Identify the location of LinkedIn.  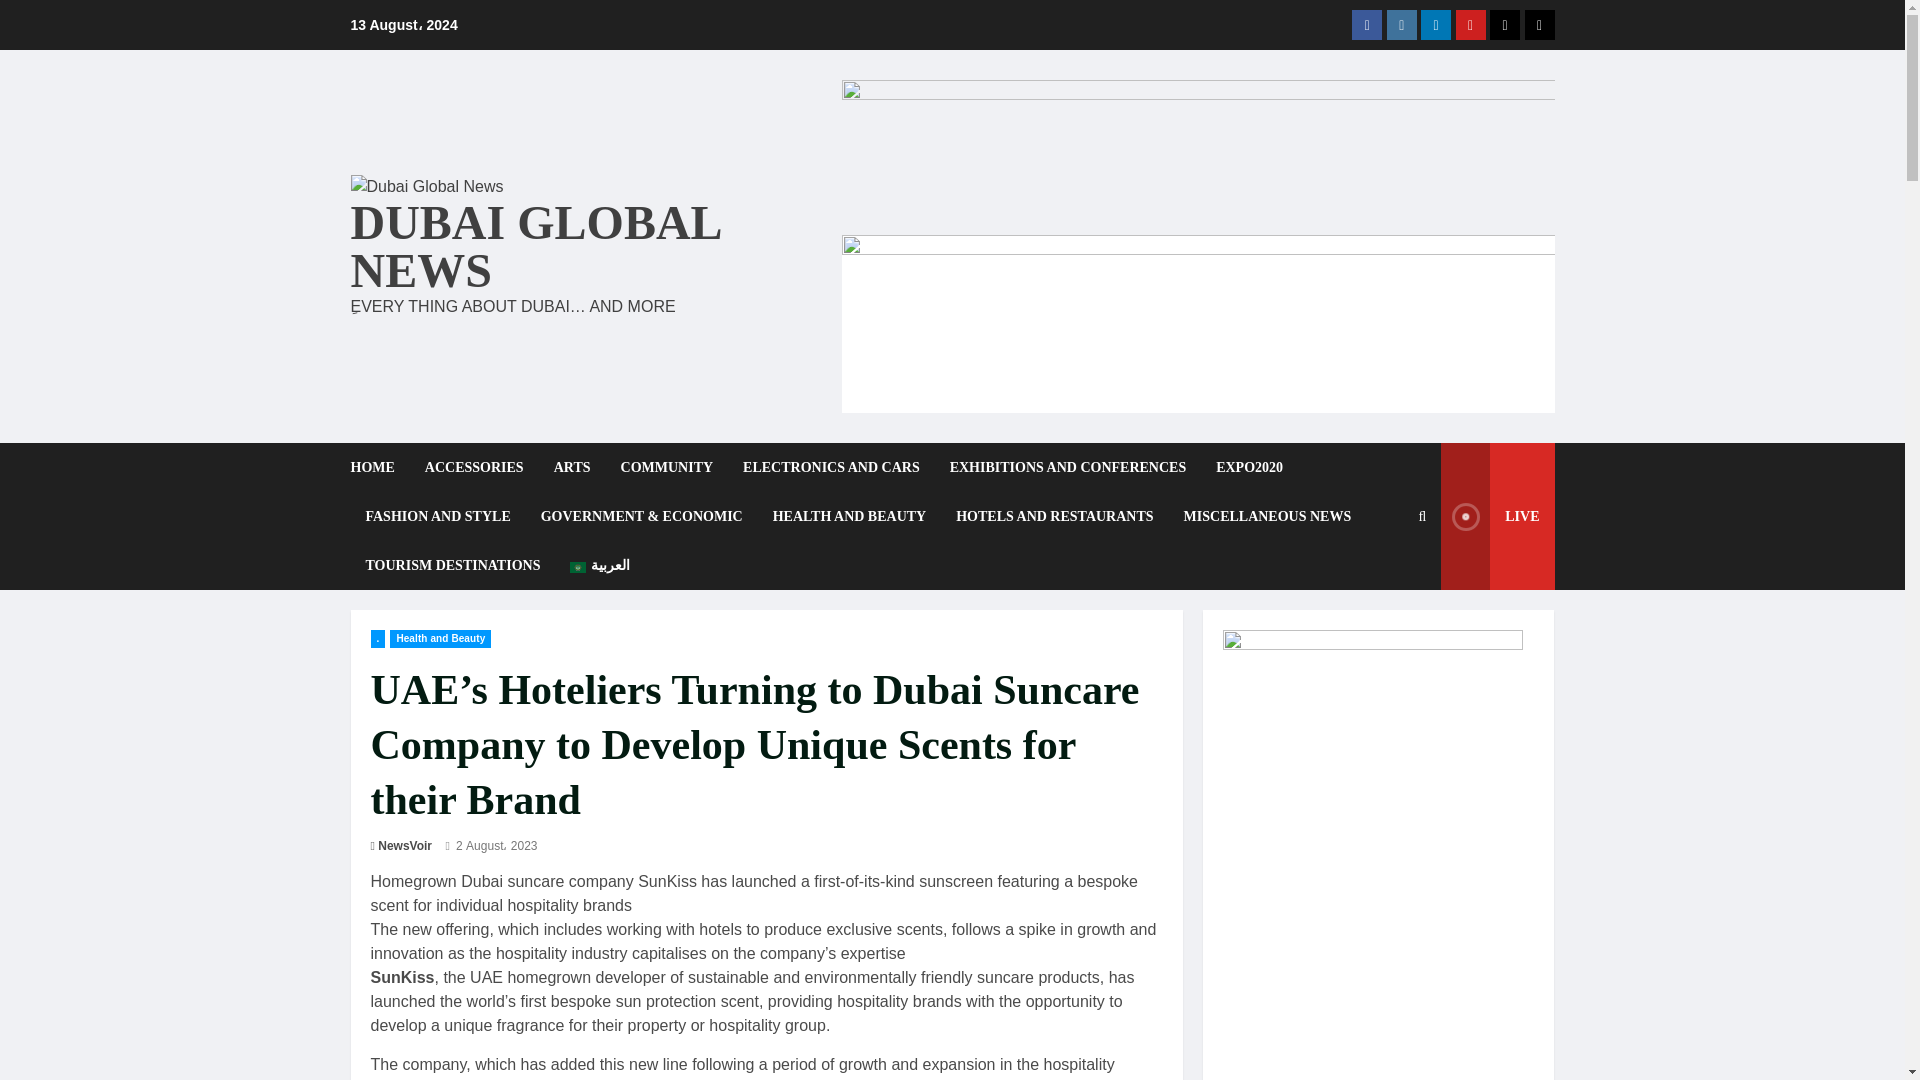
(1436, 24).